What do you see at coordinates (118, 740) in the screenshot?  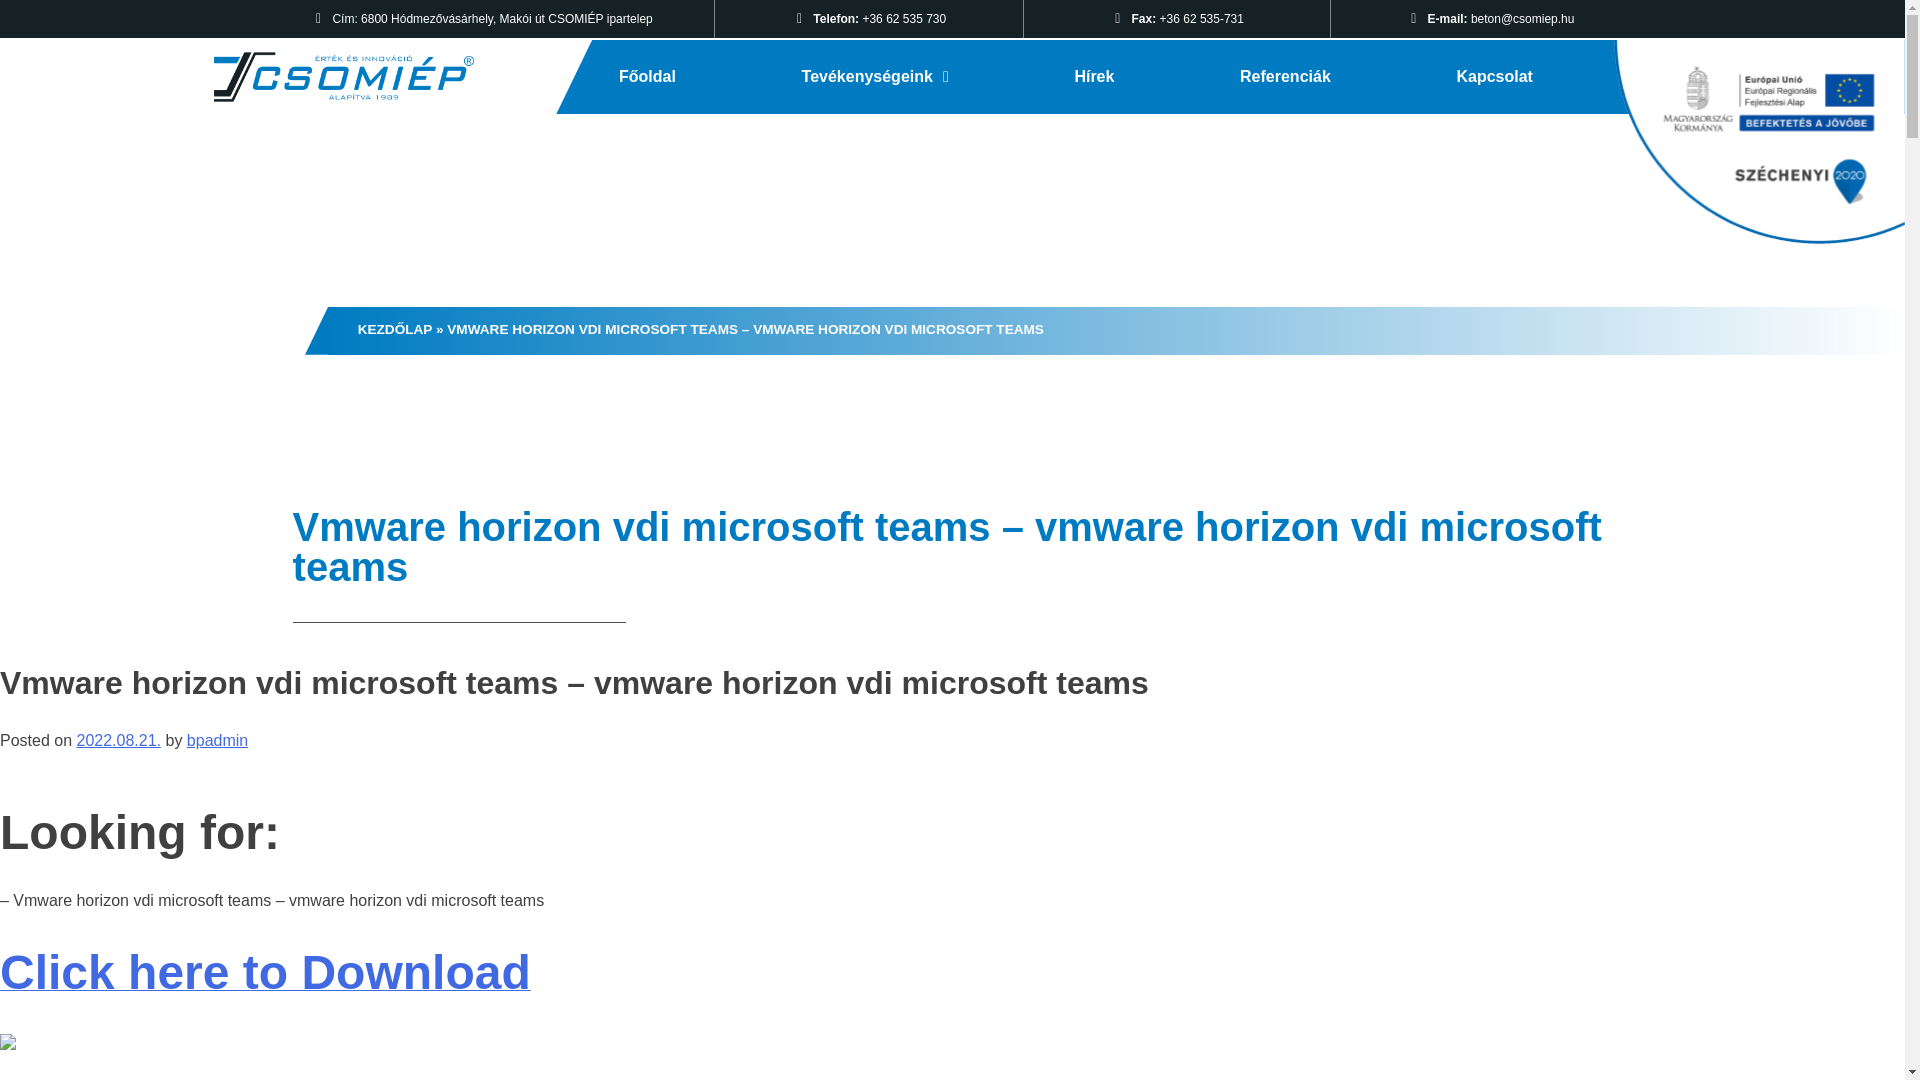 I see `2022.08.21.` at bounding box center [118, 740].